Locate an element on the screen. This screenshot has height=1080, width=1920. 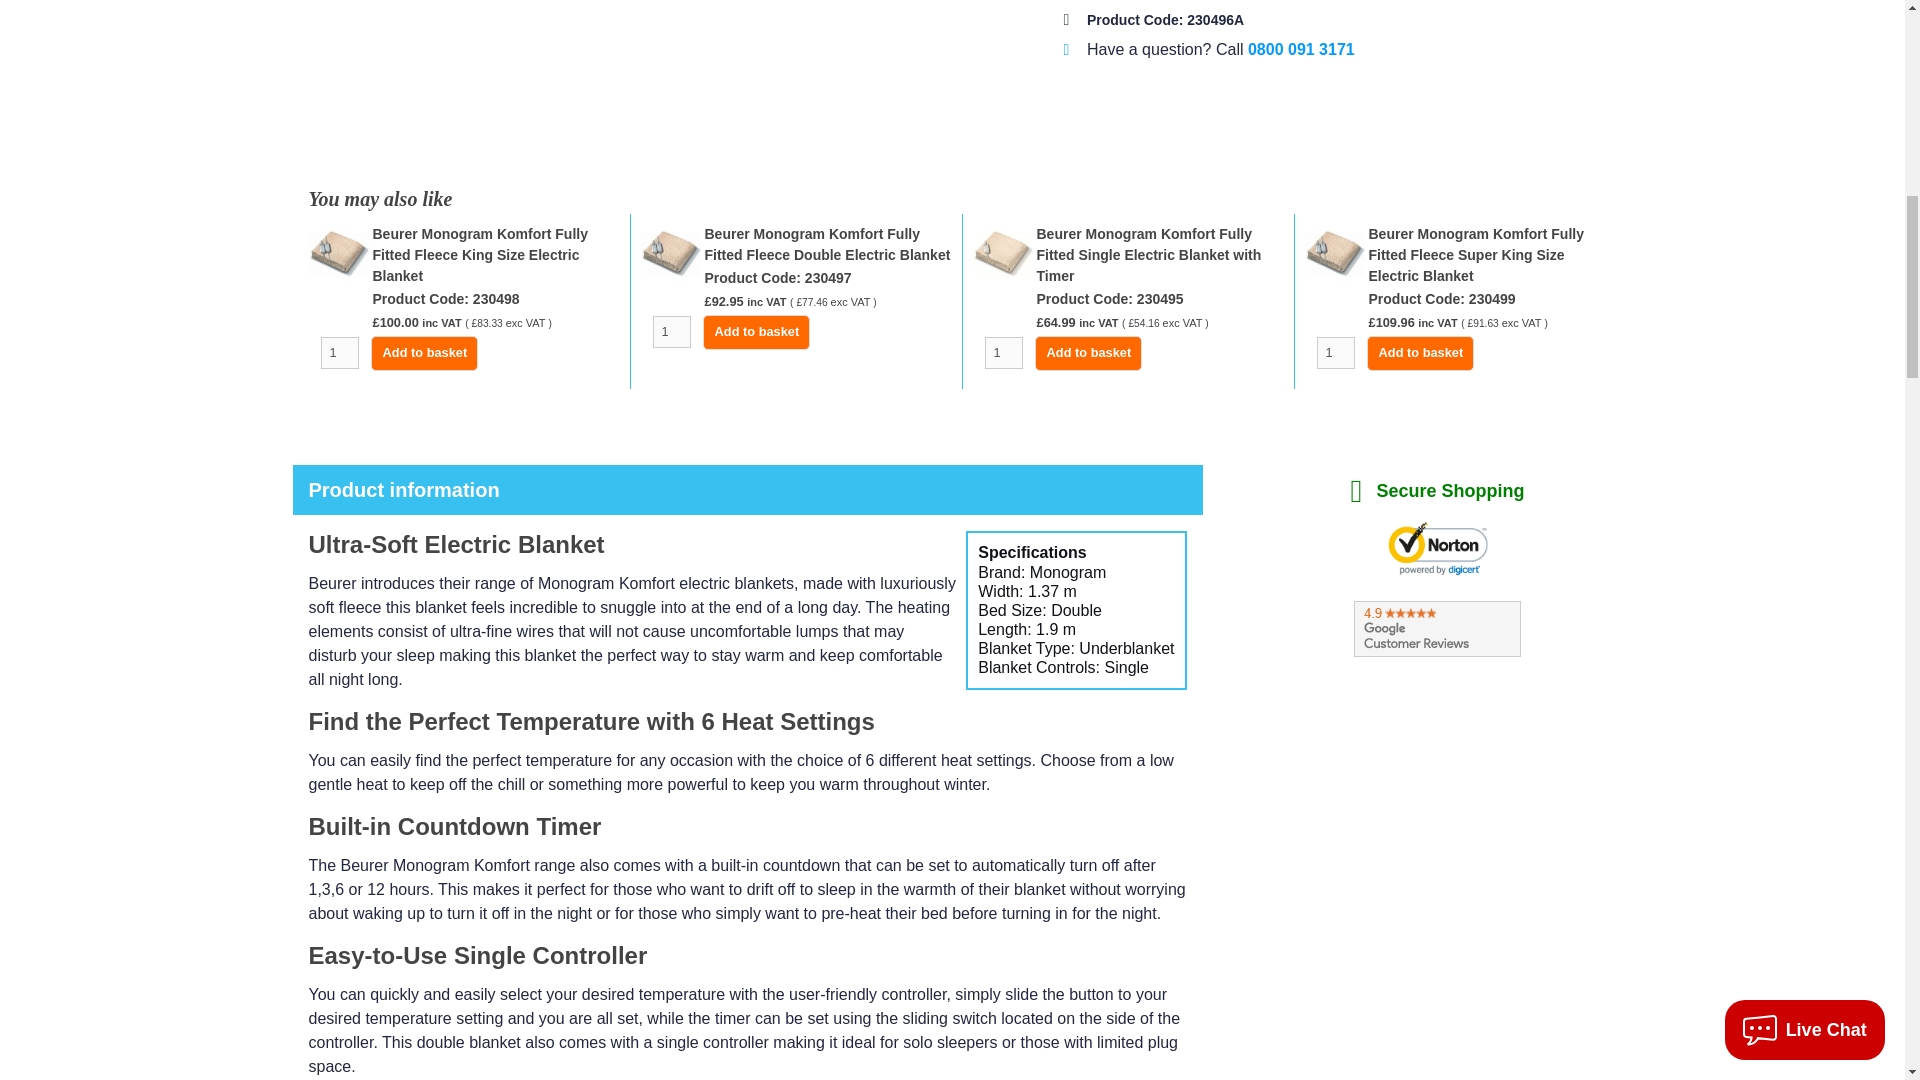
1 is located at coordinates (1002, 352).